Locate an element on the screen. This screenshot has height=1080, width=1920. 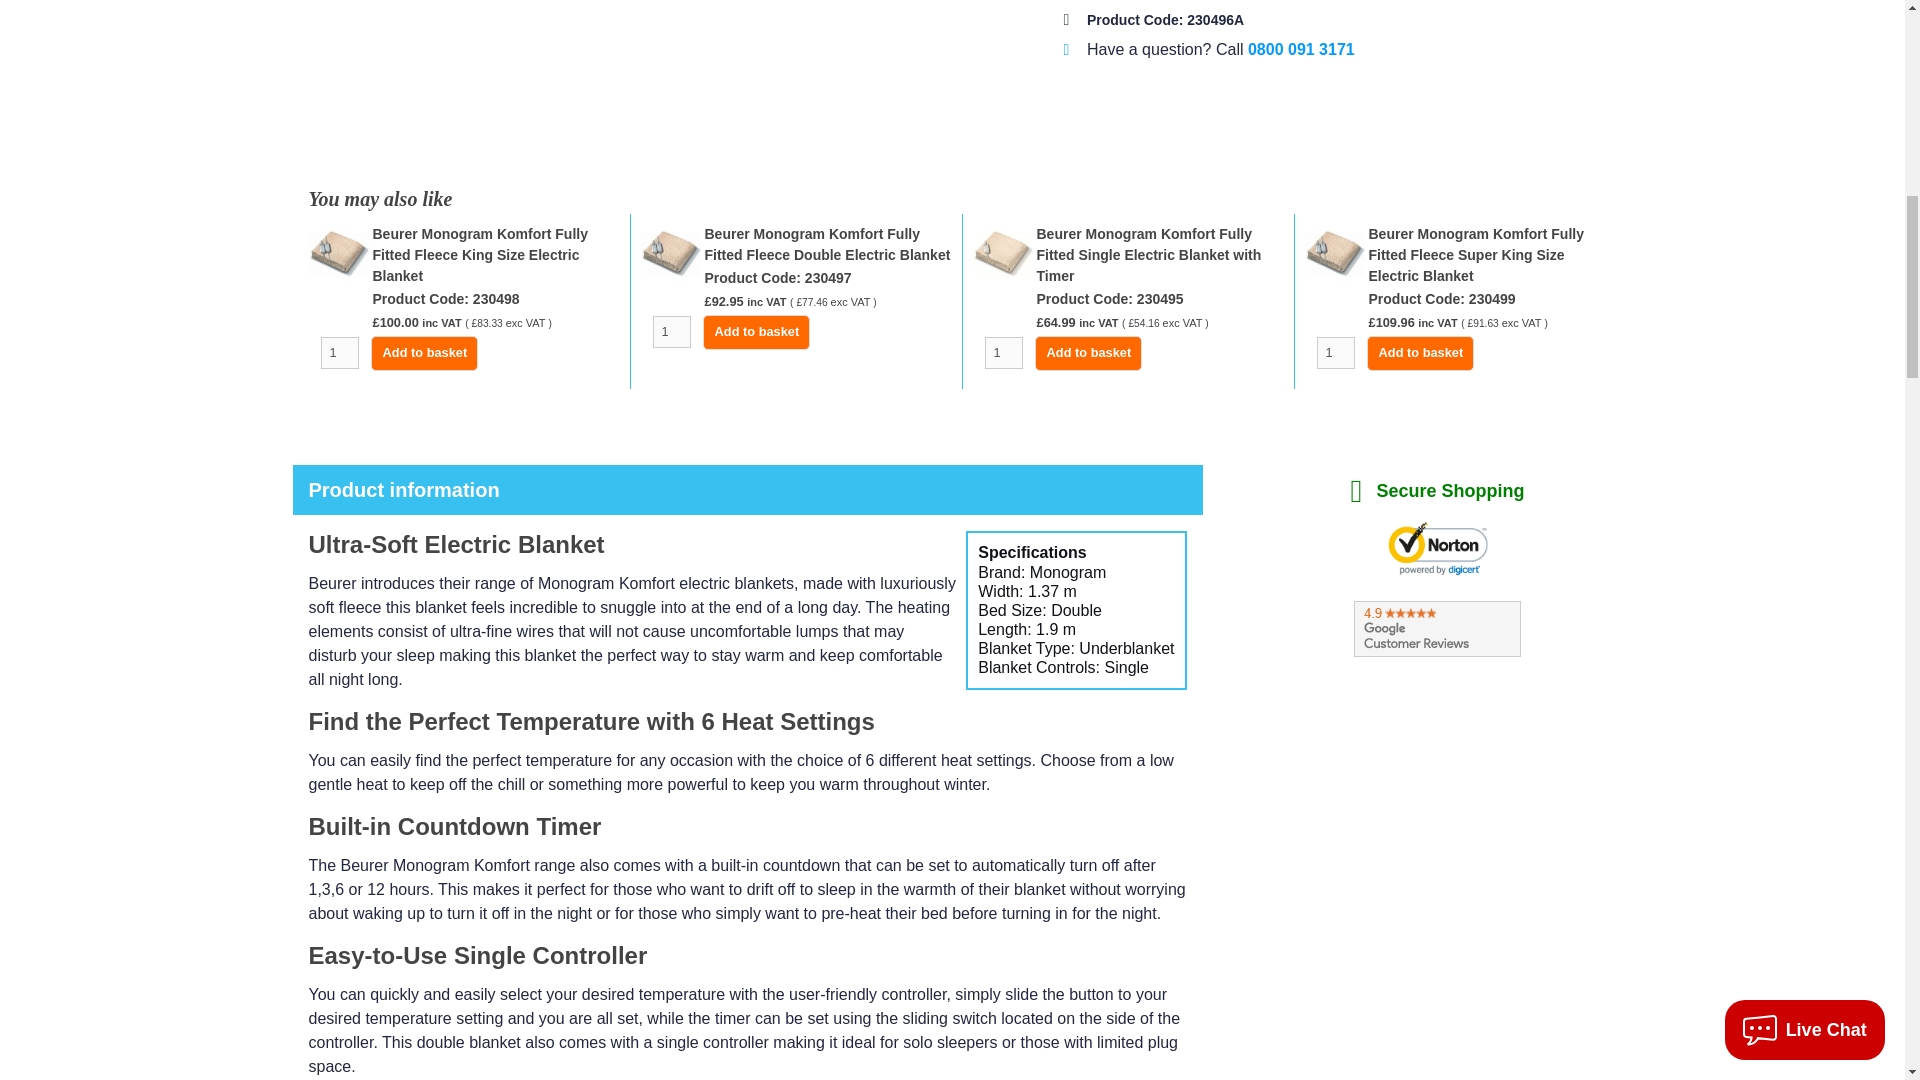
1 is located at coordinates (1002, 352).